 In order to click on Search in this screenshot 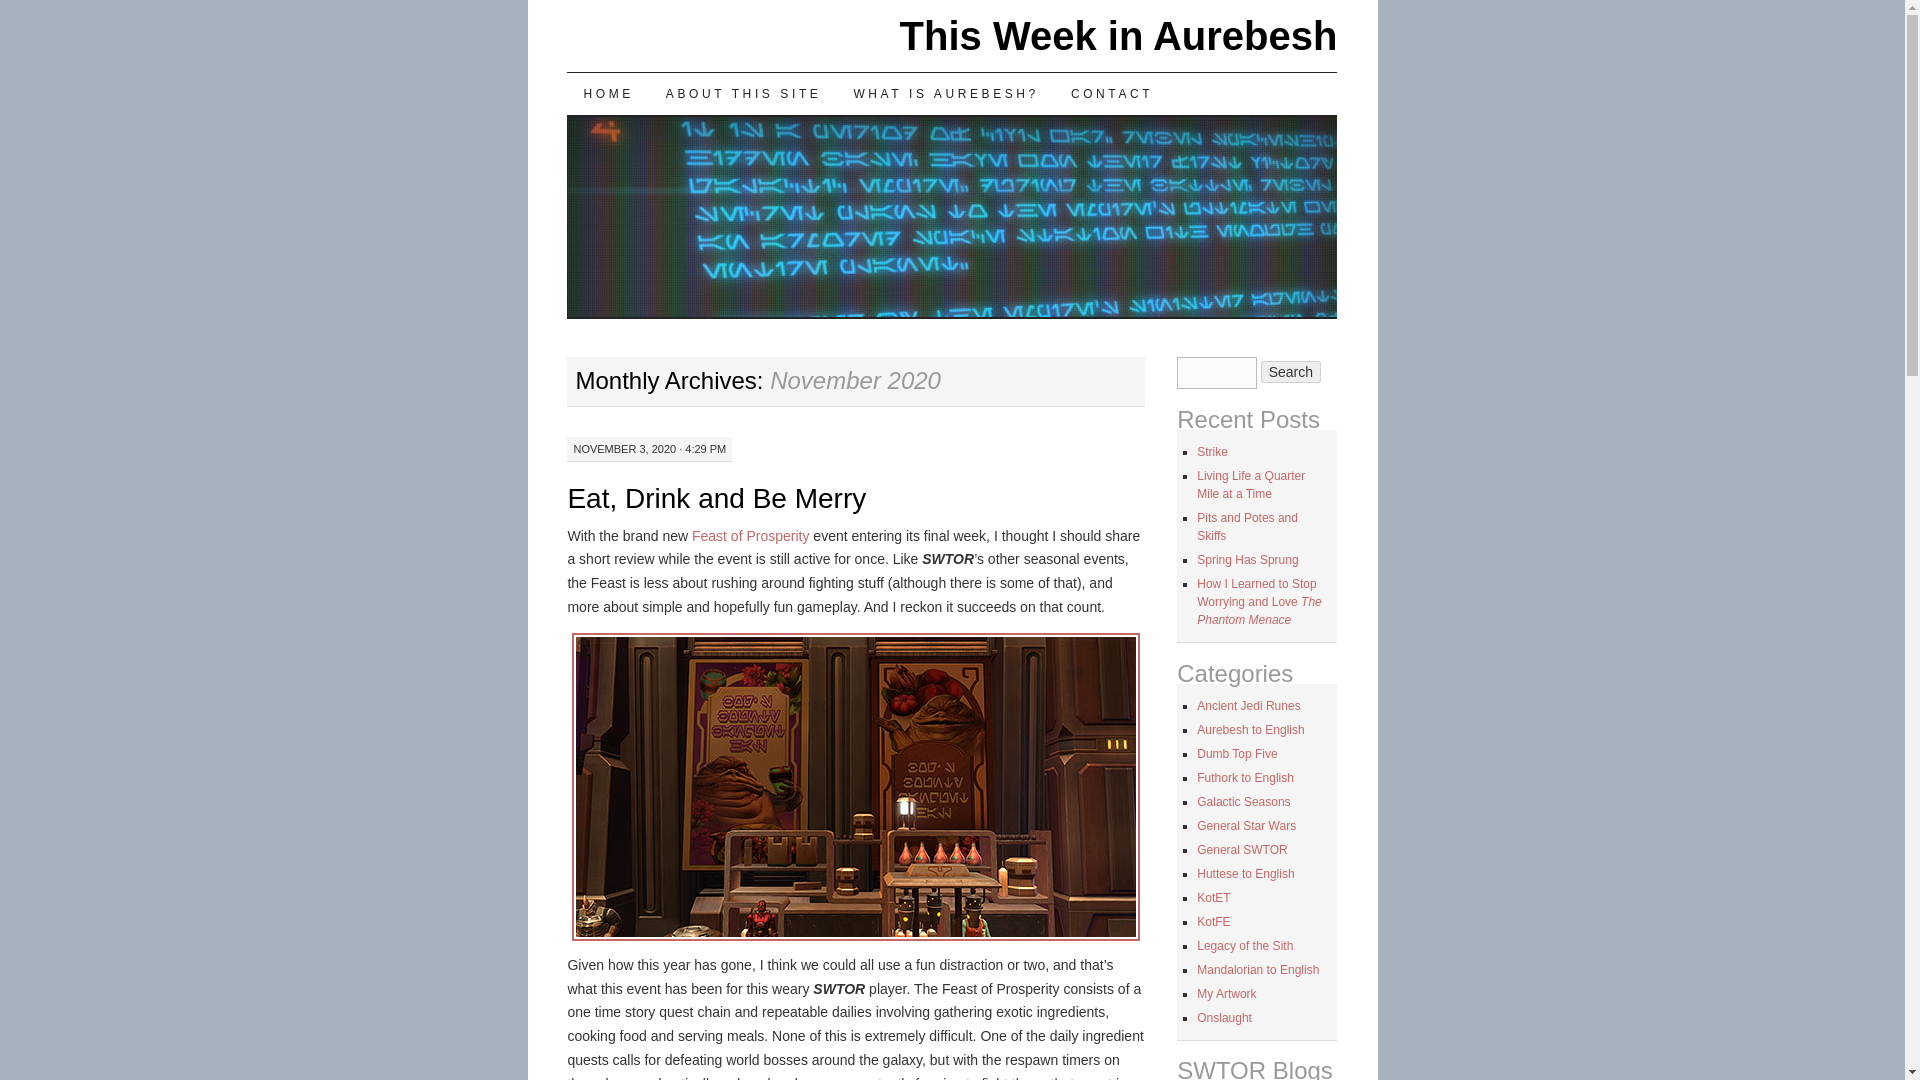, I will do `click(1290, 372)`.